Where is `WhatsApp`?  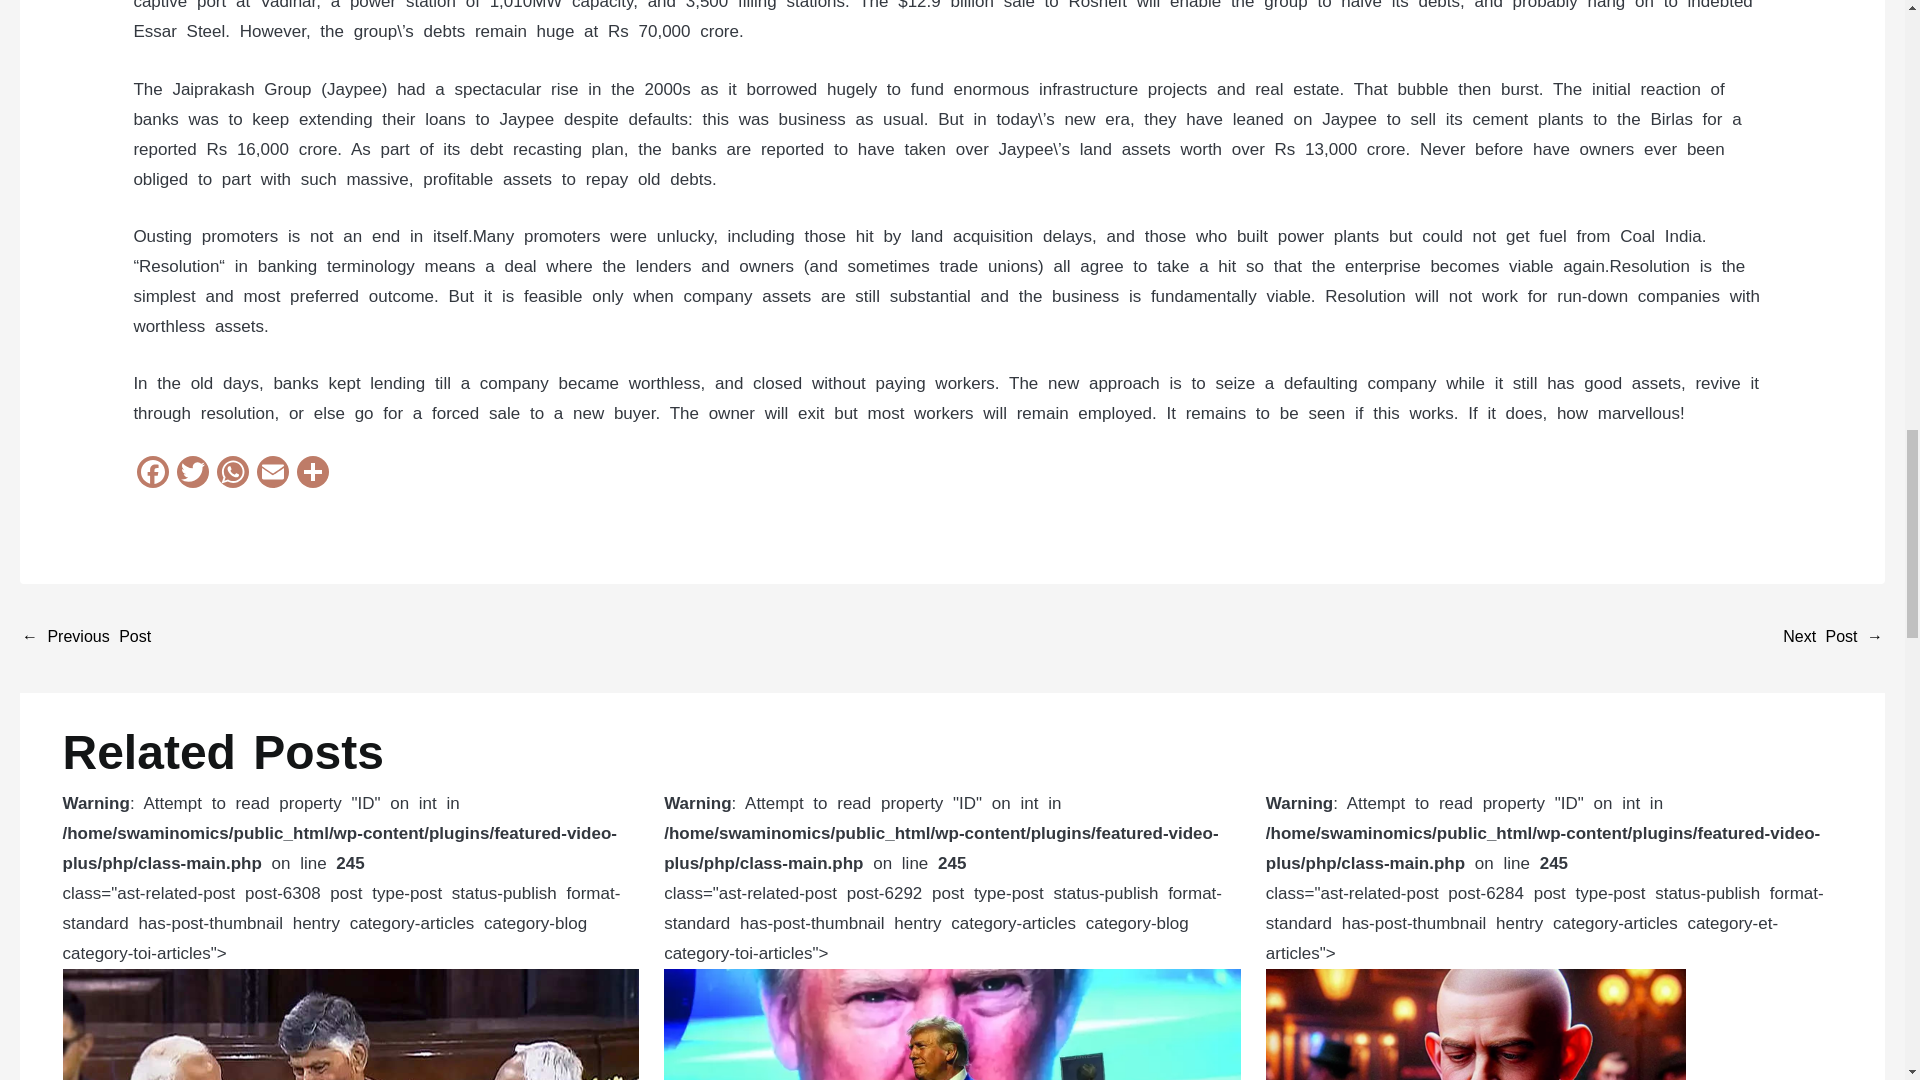 WhatsApp is located at coordinates (233, 474).